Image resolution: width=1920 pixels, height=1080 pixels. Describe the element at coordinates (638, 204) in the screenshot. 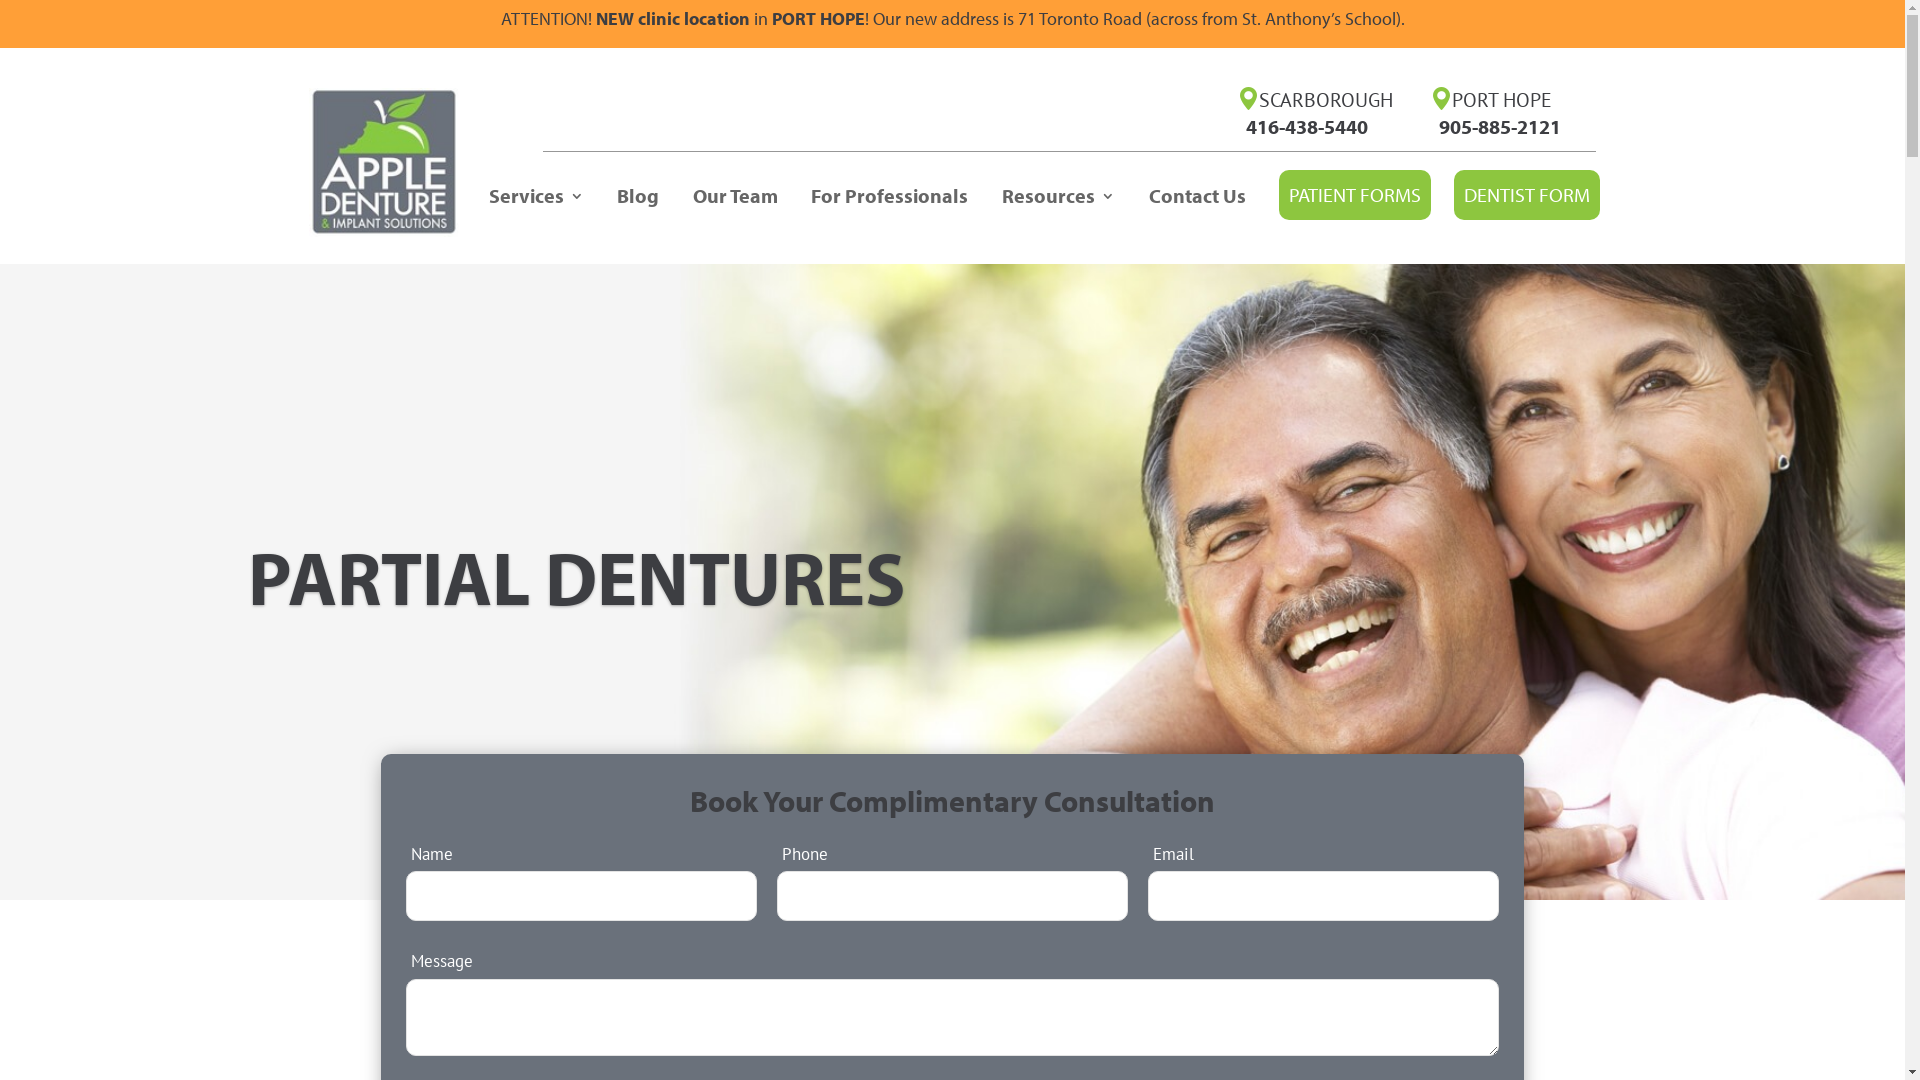

I see `Blog` at that location.